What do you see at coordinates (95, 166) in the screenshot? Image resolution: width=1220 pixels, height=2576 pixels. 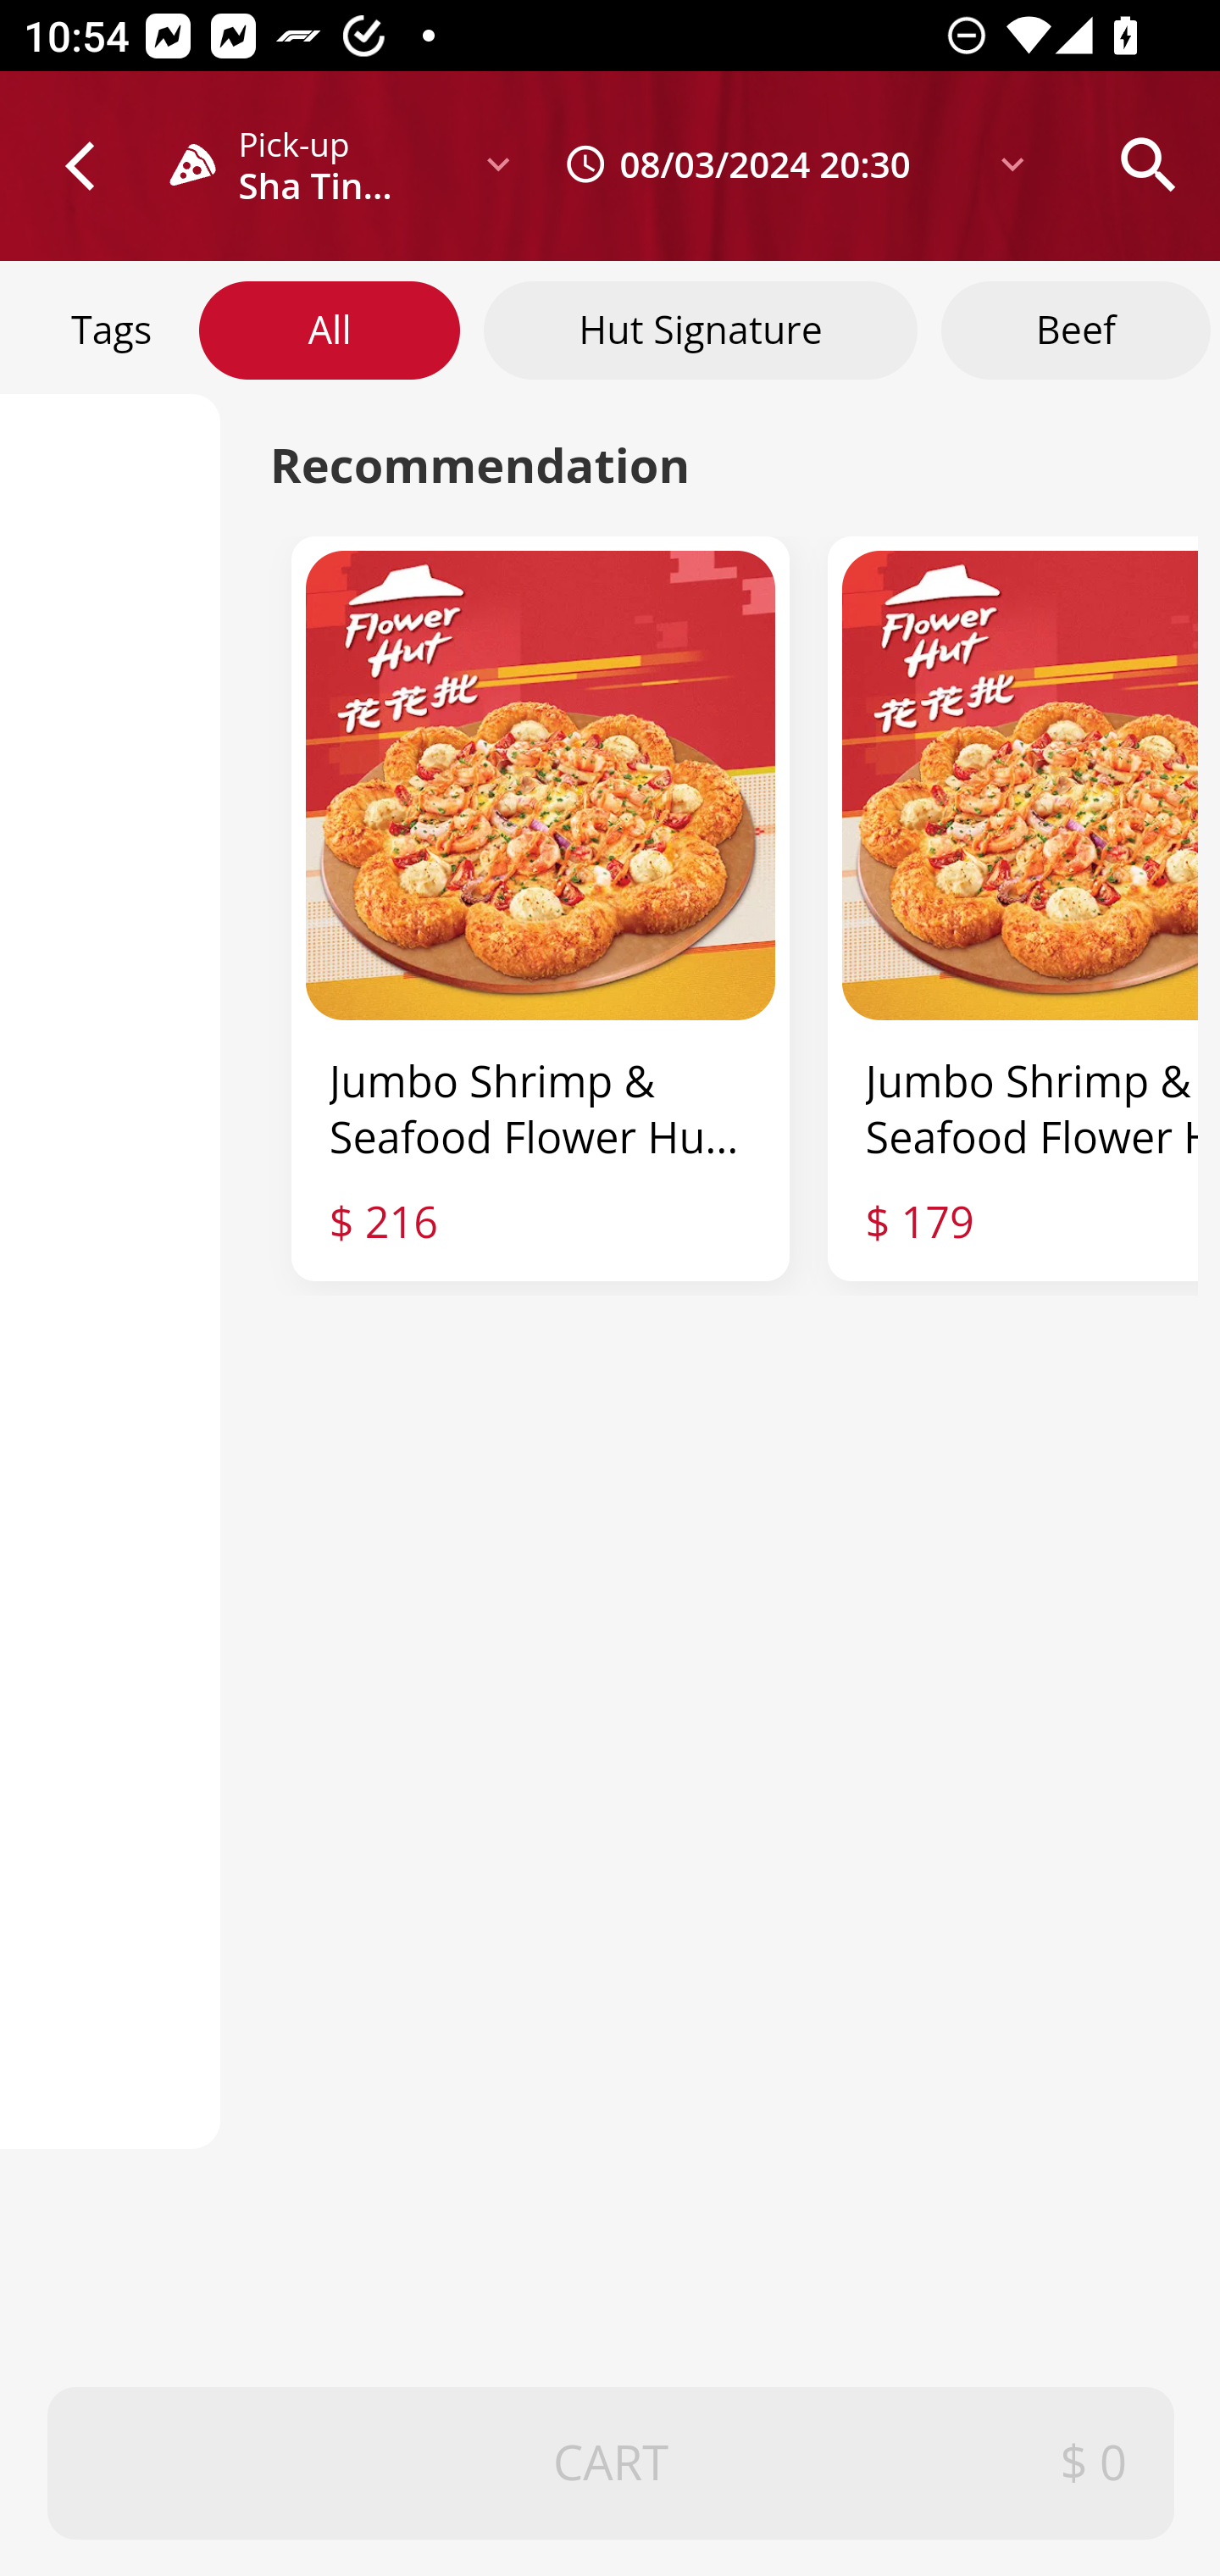 I see `arrow_back_ios` at bounding box center [95, 166].